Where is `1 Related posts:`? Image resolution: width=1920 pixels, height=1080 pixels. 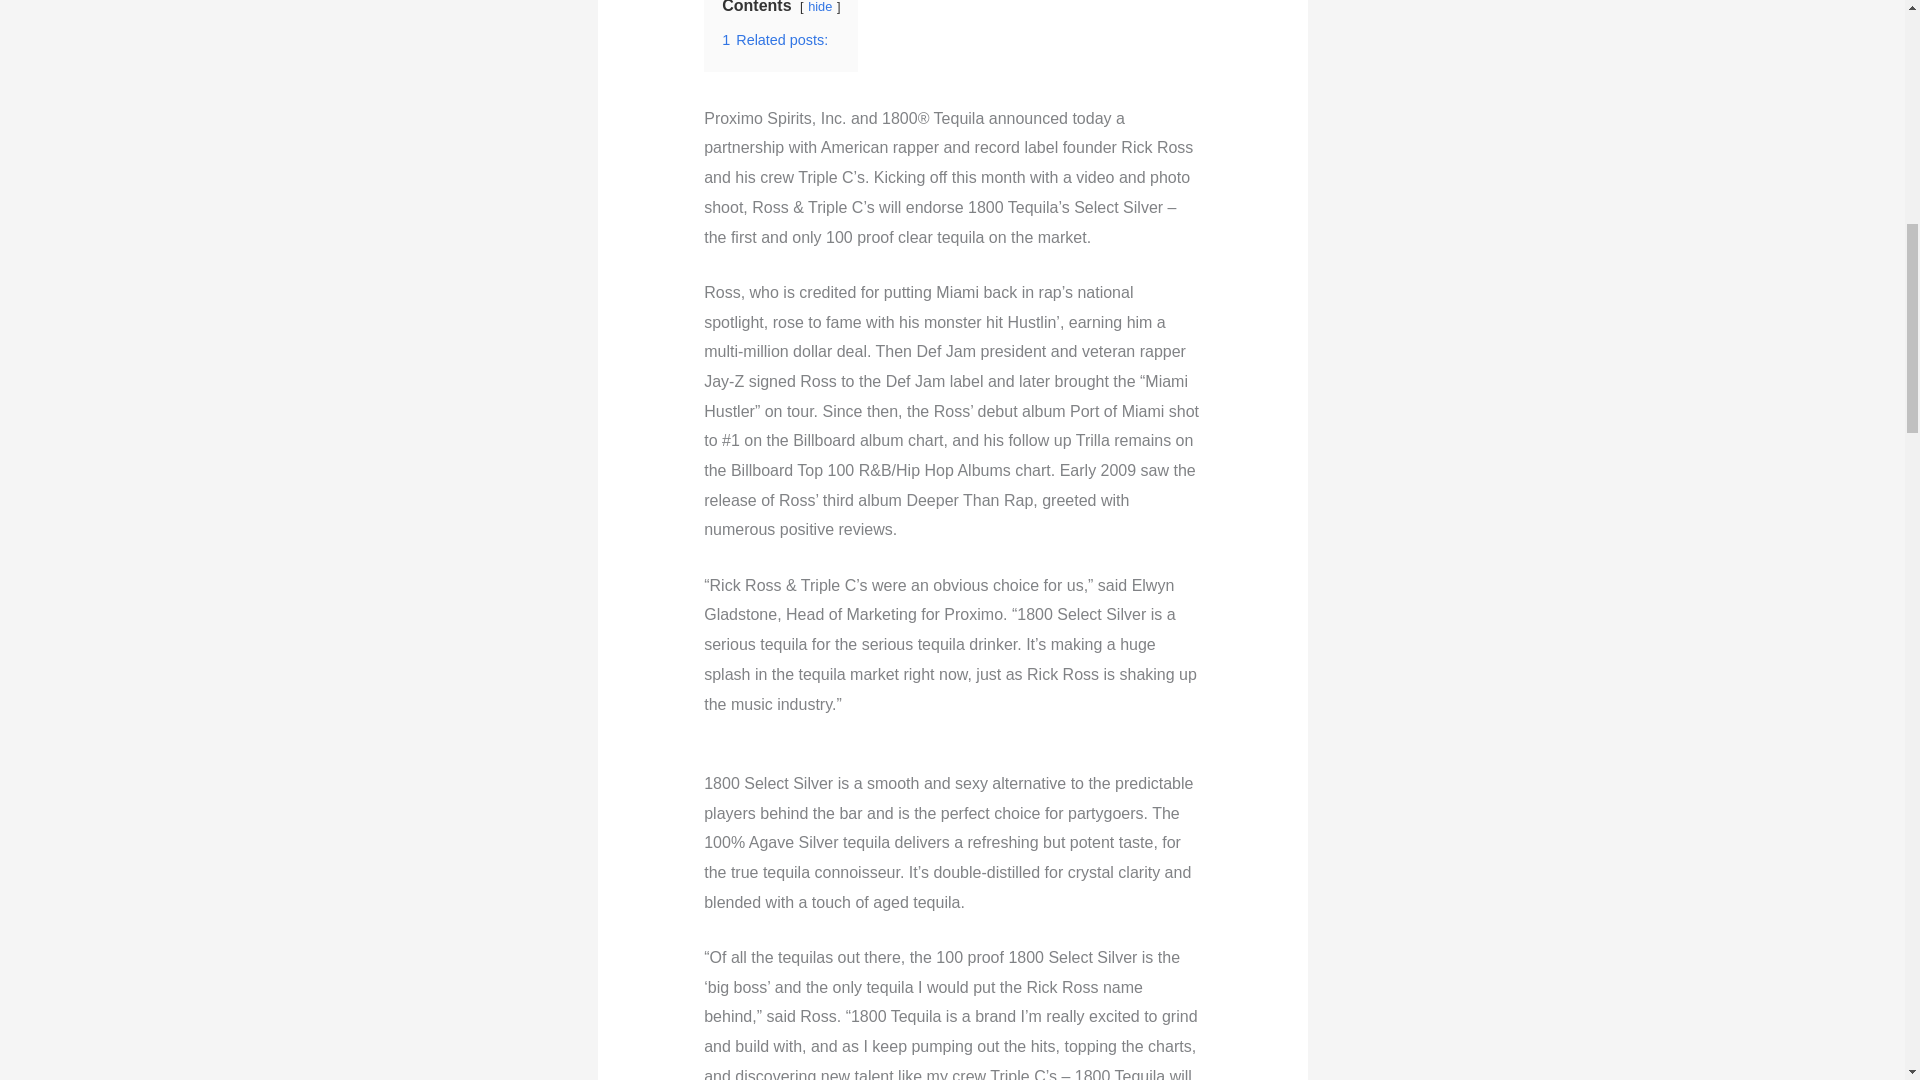 1 Related posts: is located at coordinates (774, 40).